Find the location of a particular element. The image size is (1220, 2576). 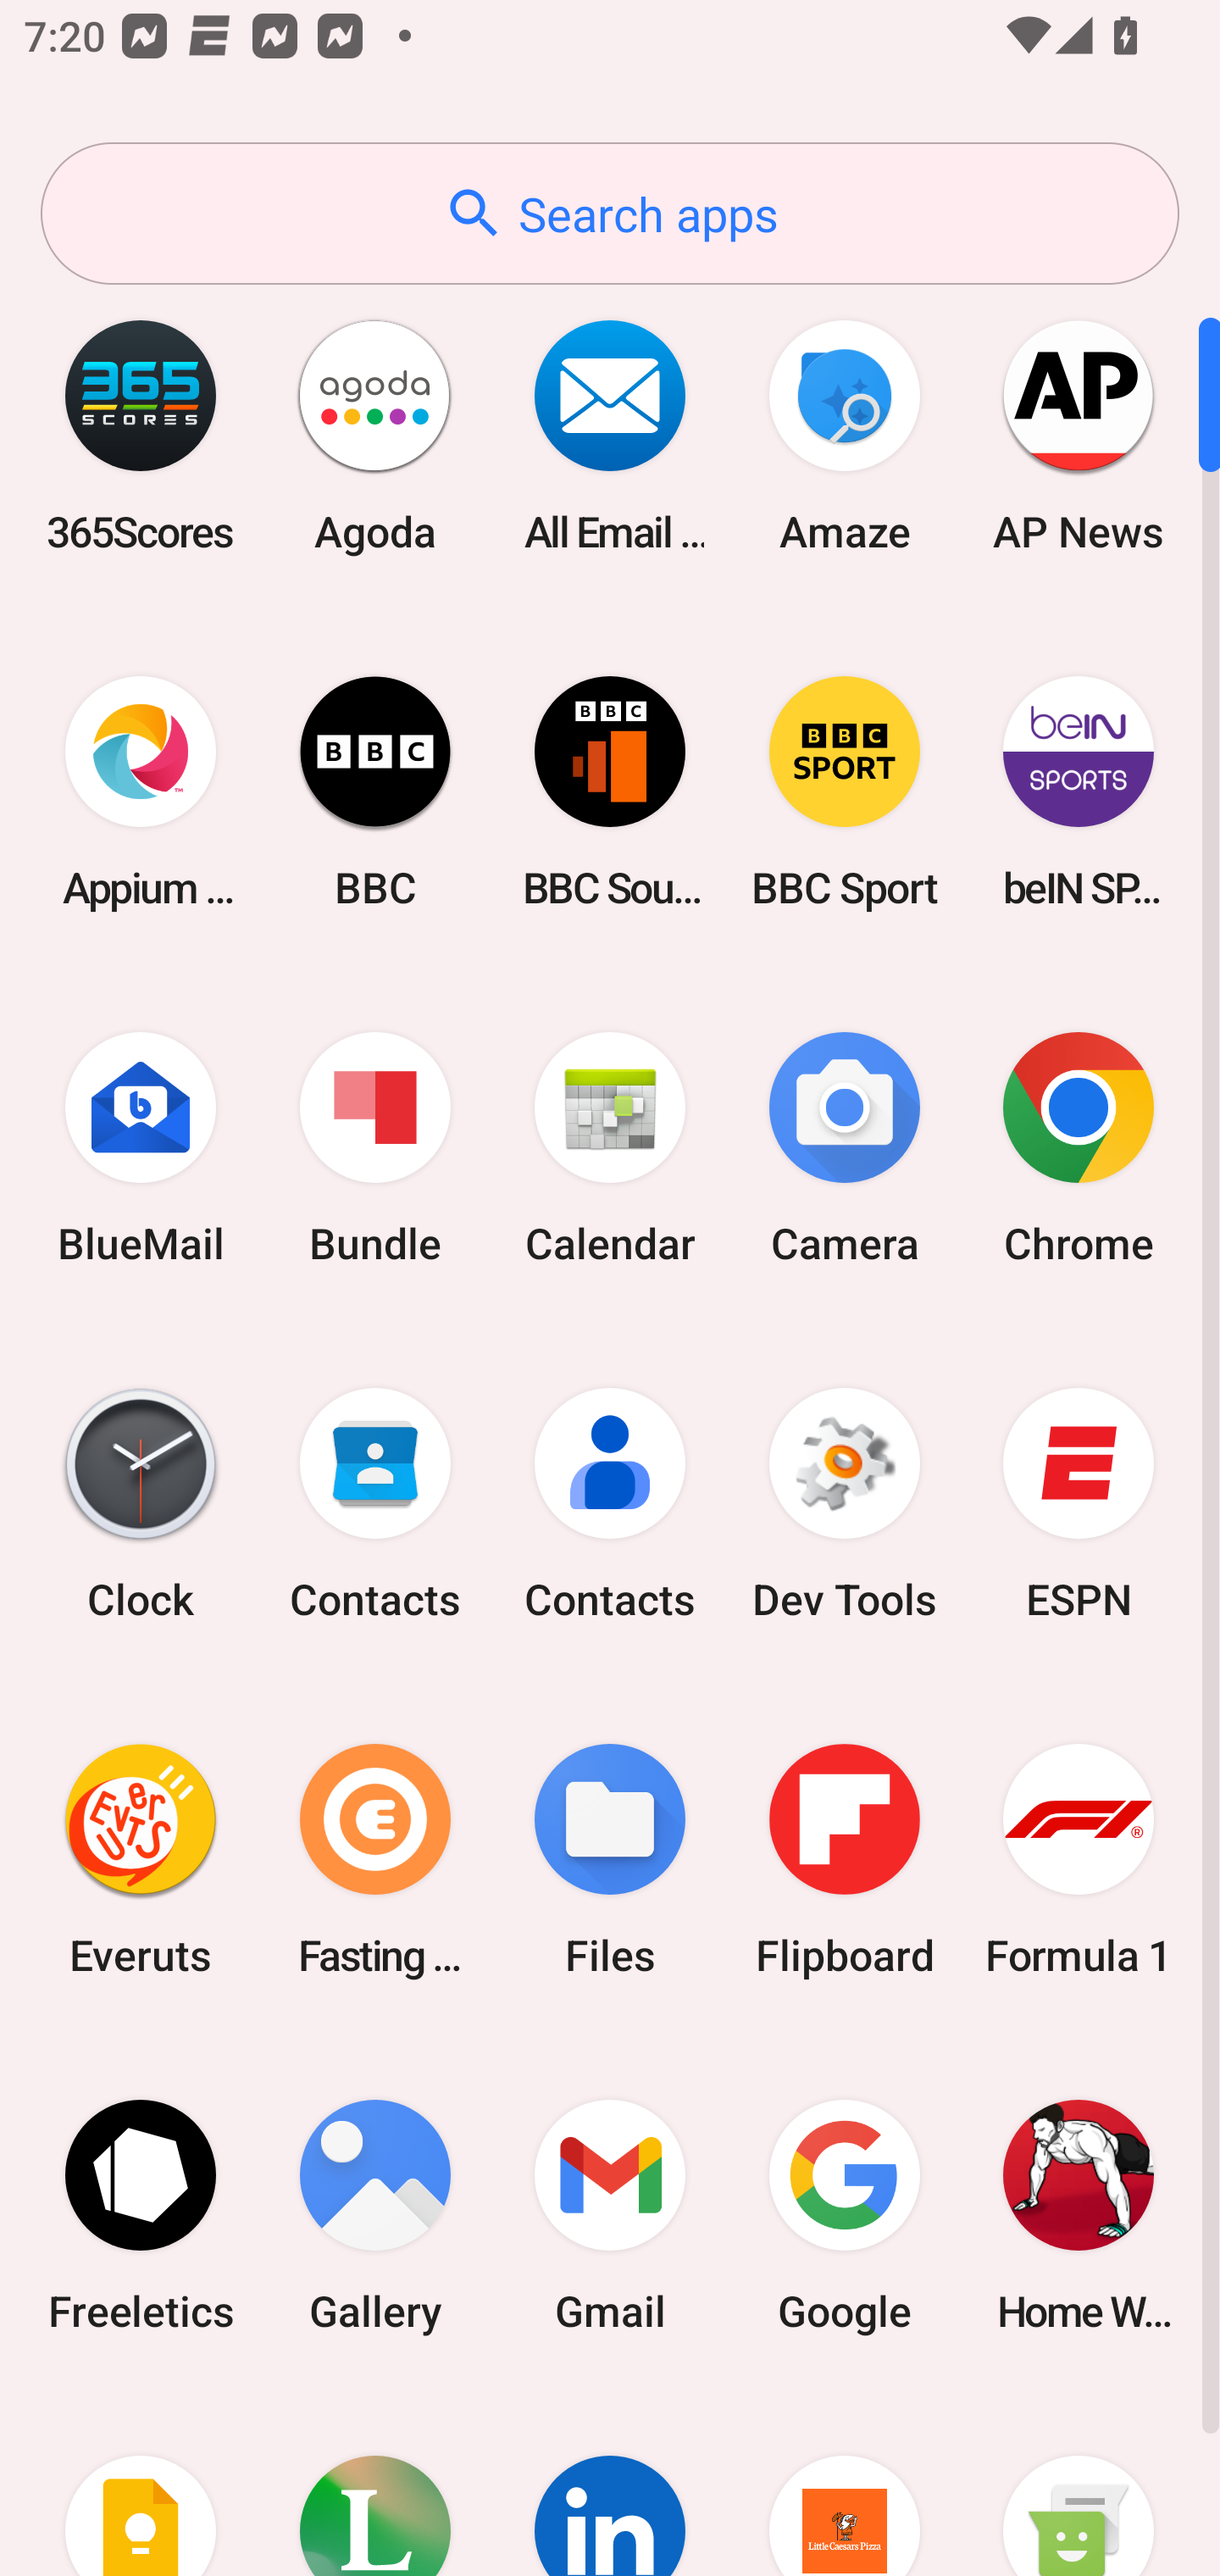

beIN SPORTS is located at coordinates (1079, 791).